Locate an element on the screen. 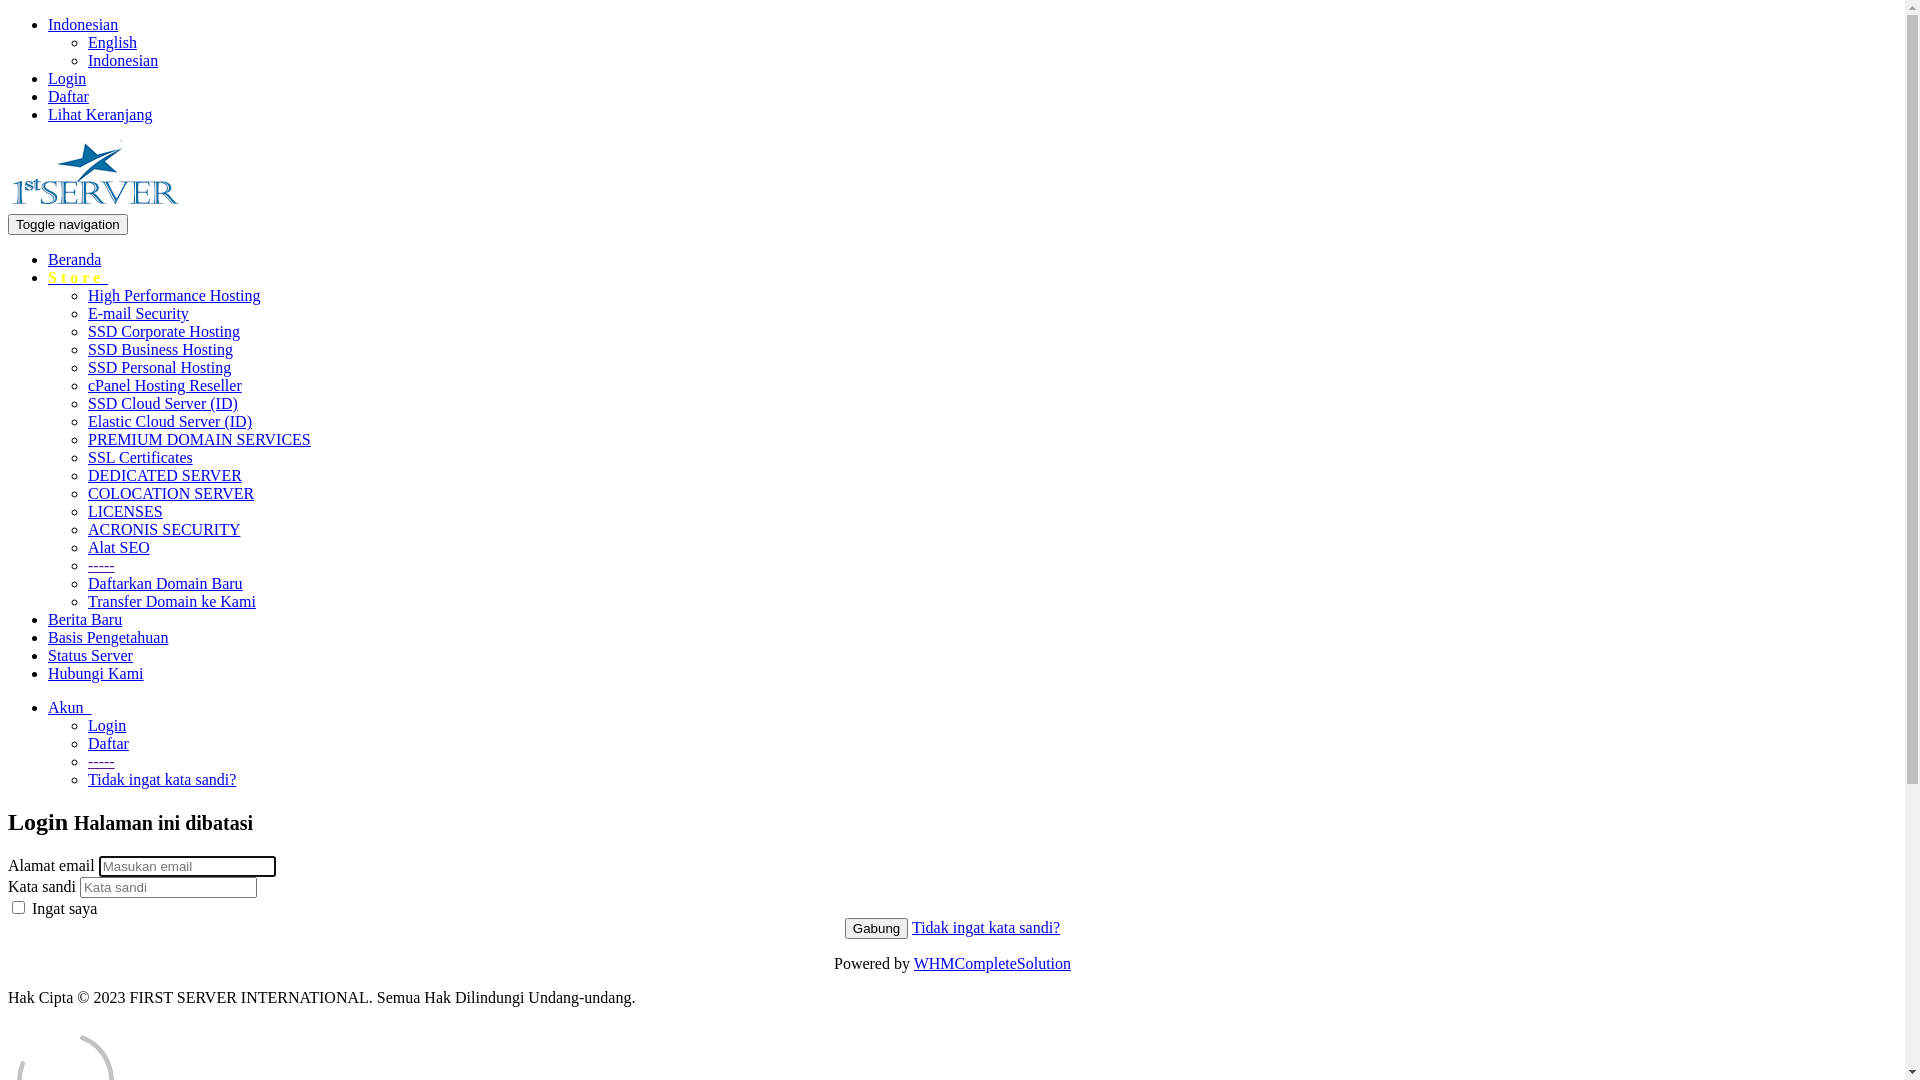  Tidak ingat kata sandi? is located at coordinates (162, 780).